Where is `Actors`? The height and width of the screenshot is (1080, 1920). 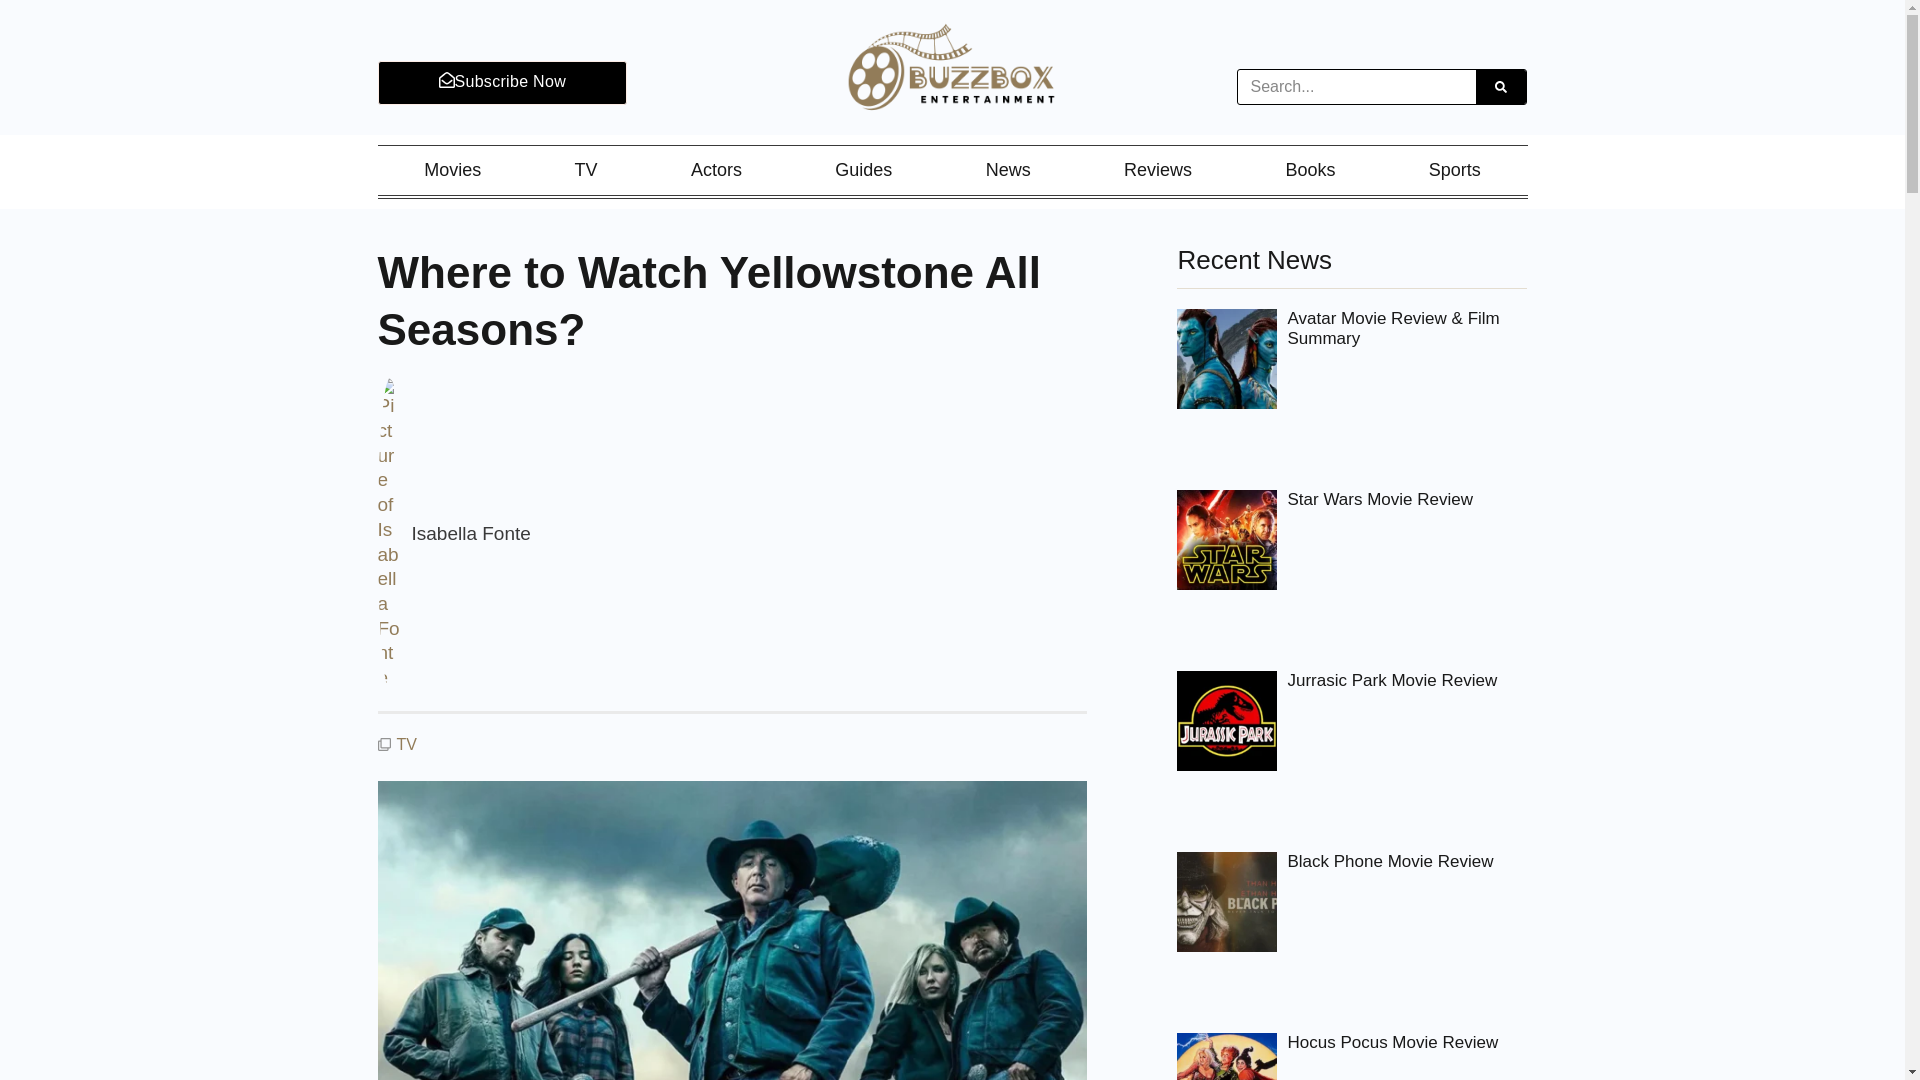
Actors is located at coordinates (715, 170).